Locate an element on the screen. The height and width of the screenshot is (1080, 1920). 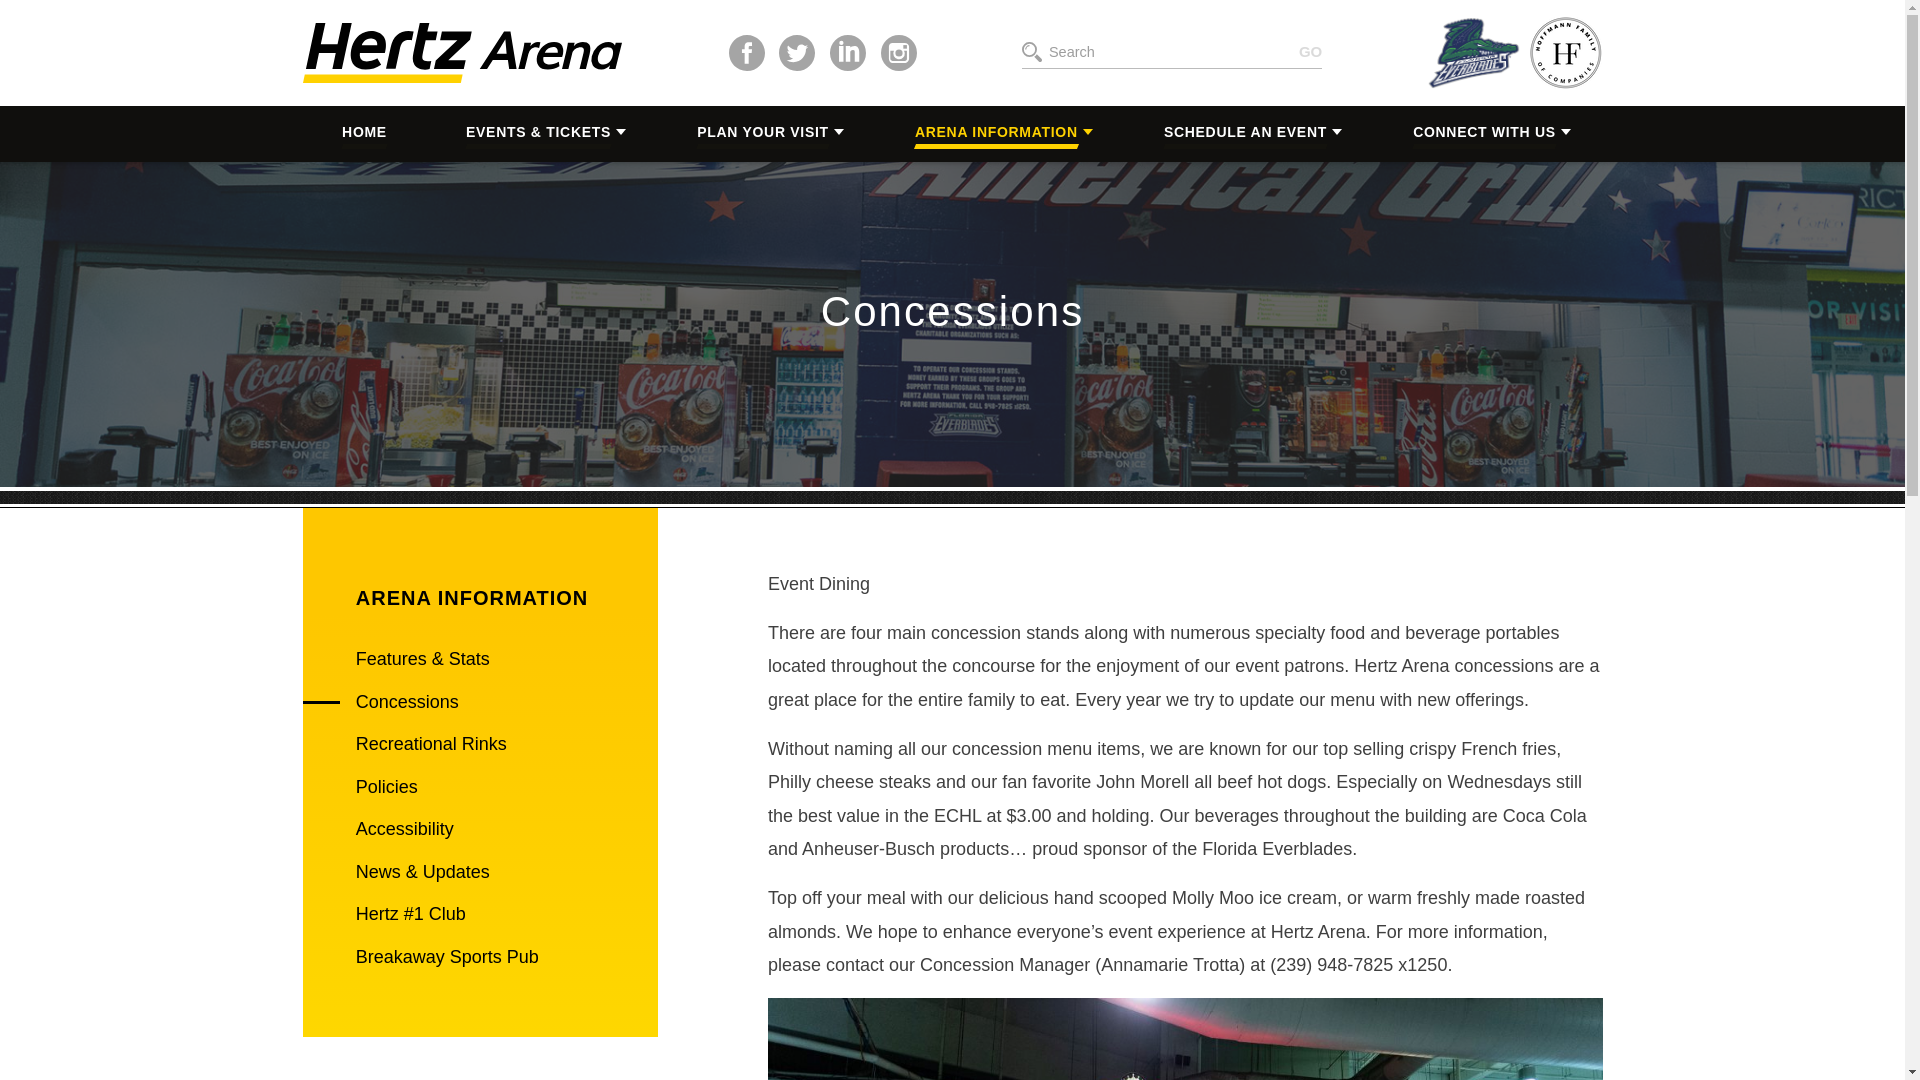
Florida Everblades is located at coordinates (1473, 52).